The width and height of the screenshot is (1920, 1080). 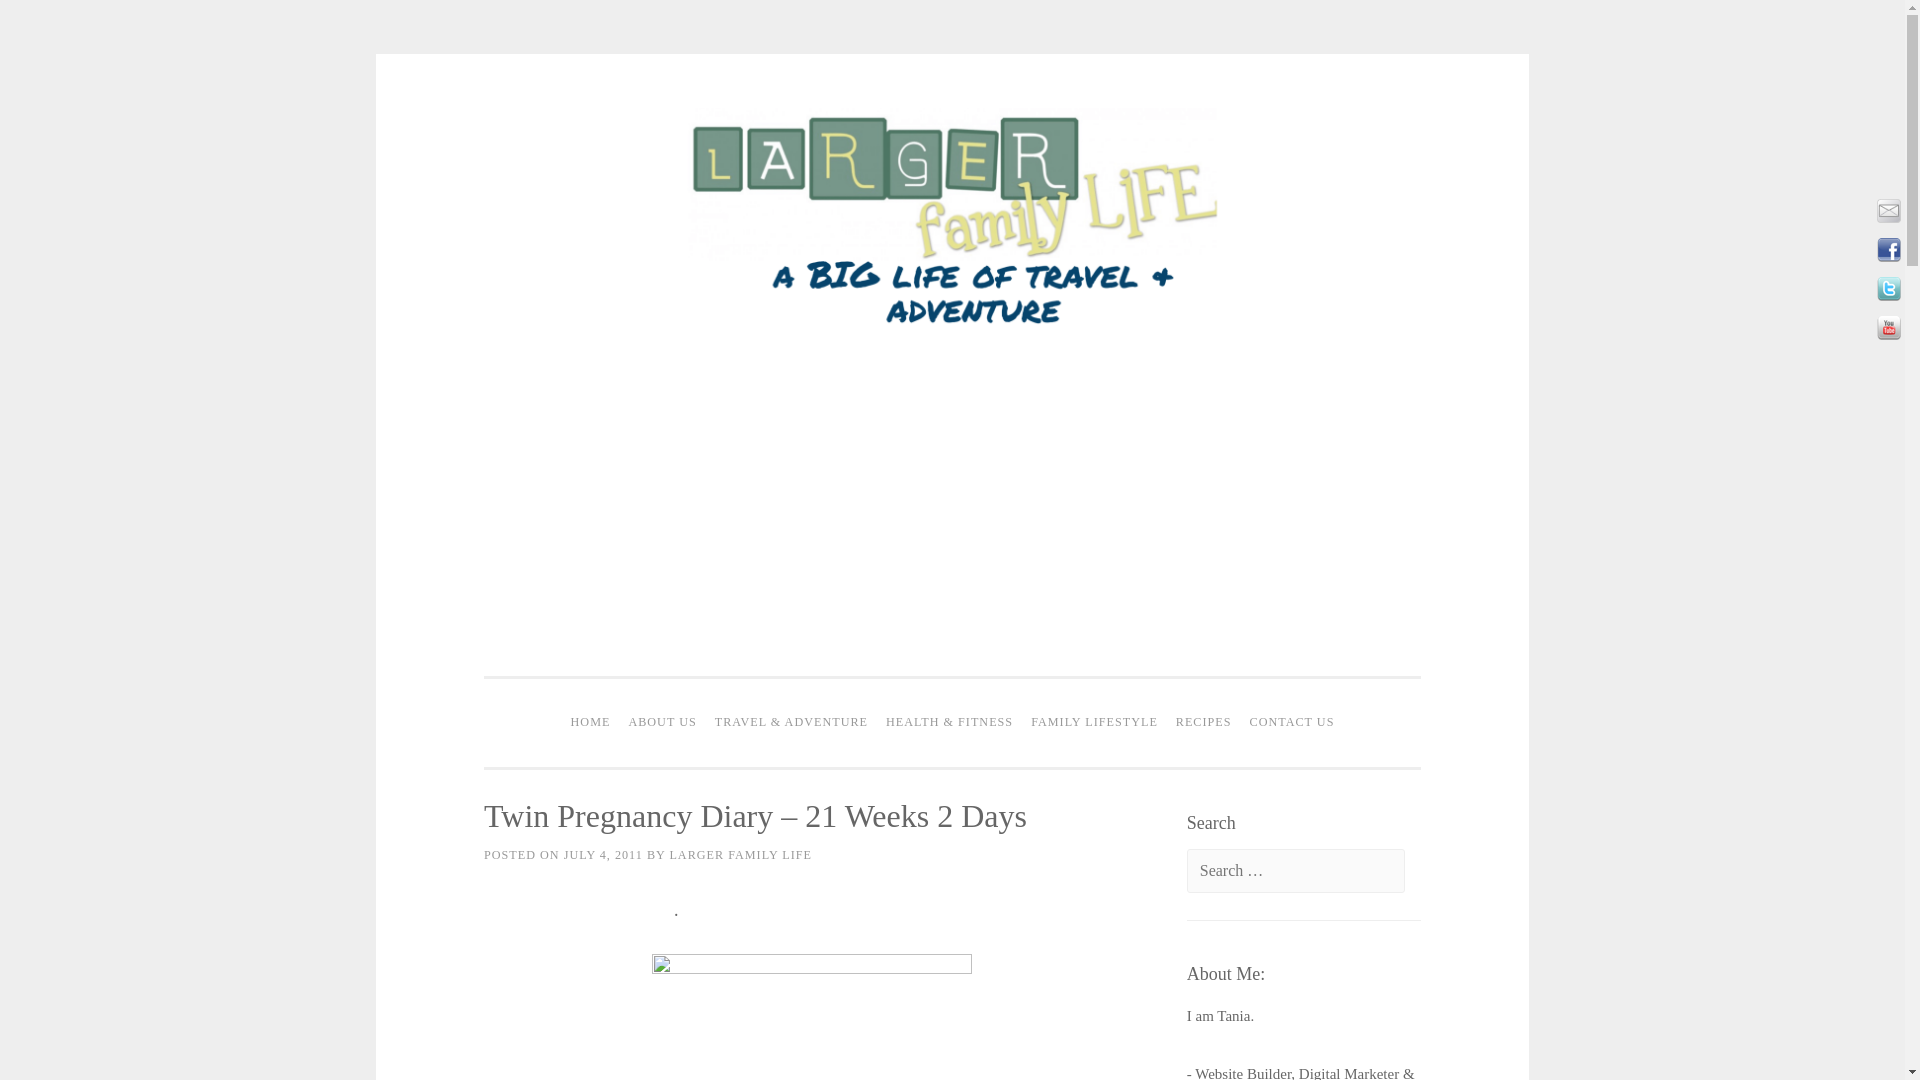 What do you see at coordinates (1204, 723) in the screenshot?
I see `RECIPES` at bounding box center [1204, 723].